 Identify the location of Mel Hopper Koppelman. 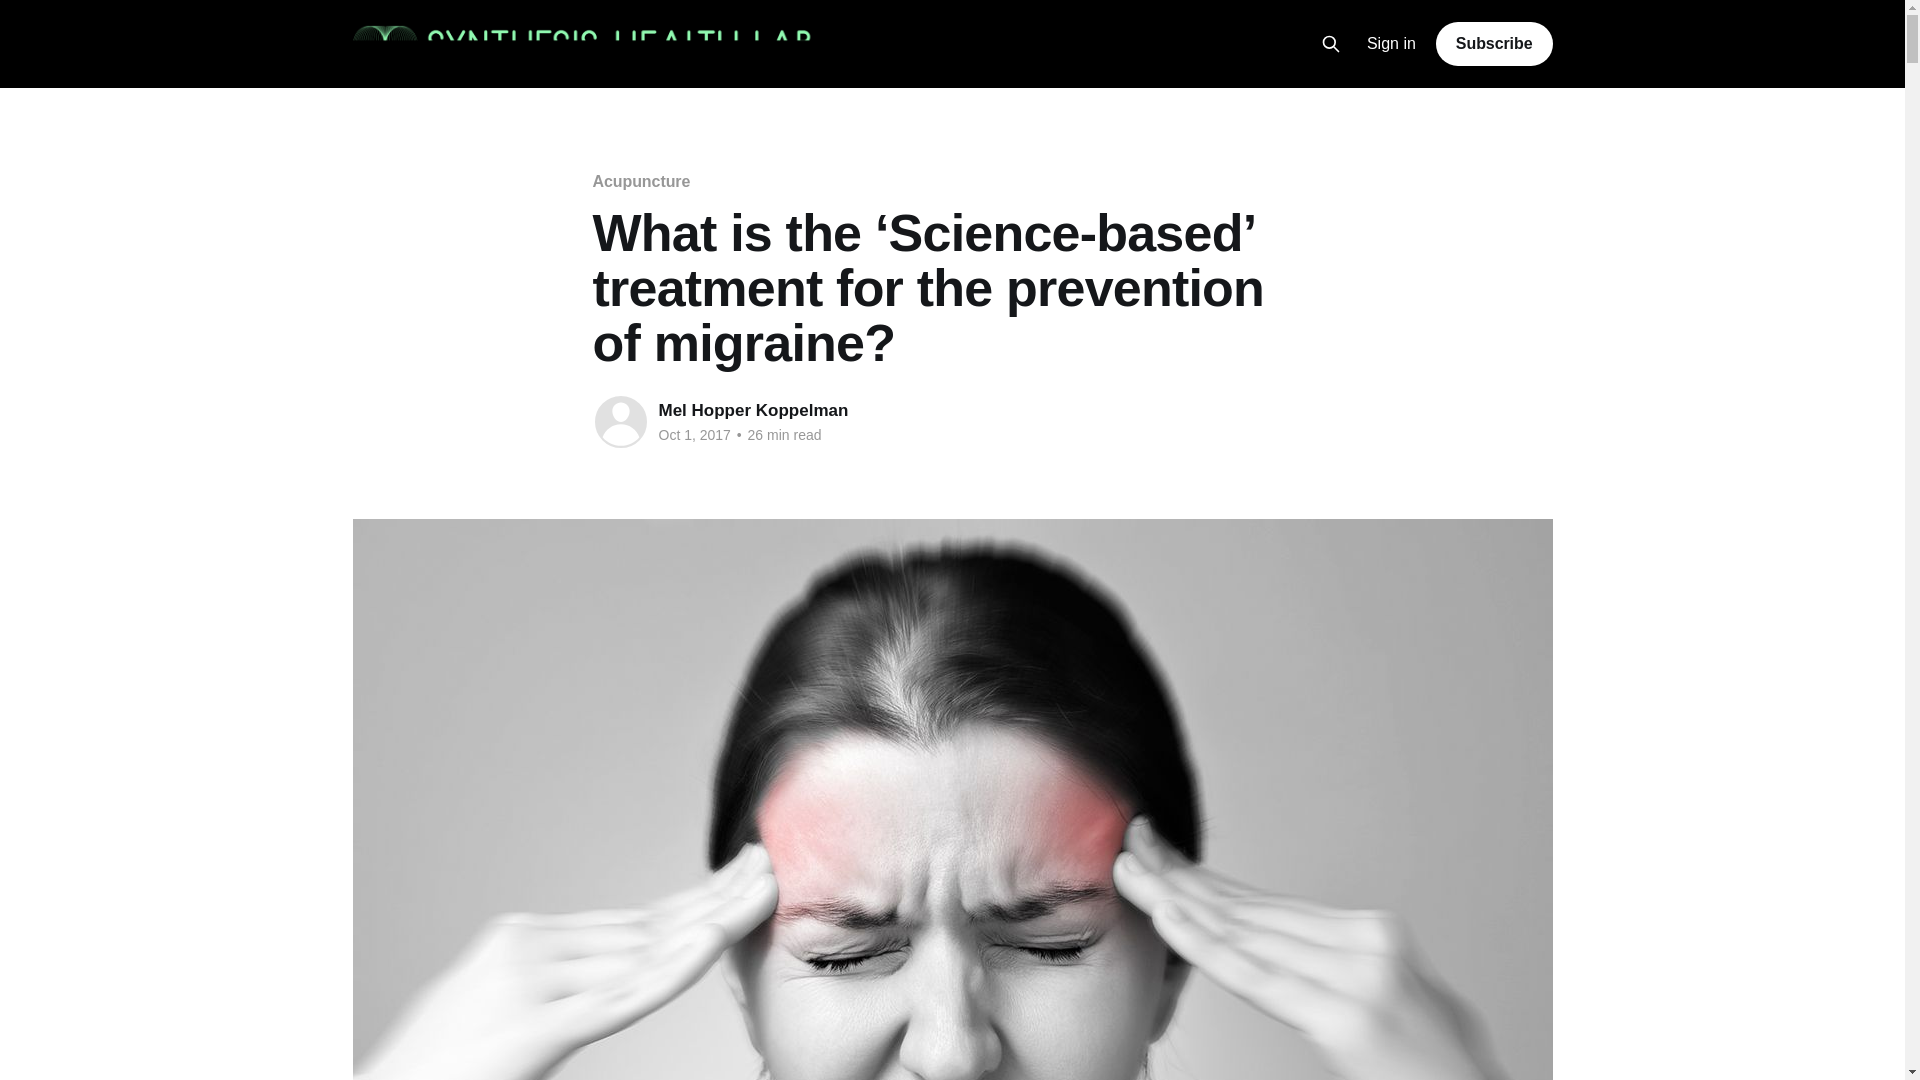
(753, 410).